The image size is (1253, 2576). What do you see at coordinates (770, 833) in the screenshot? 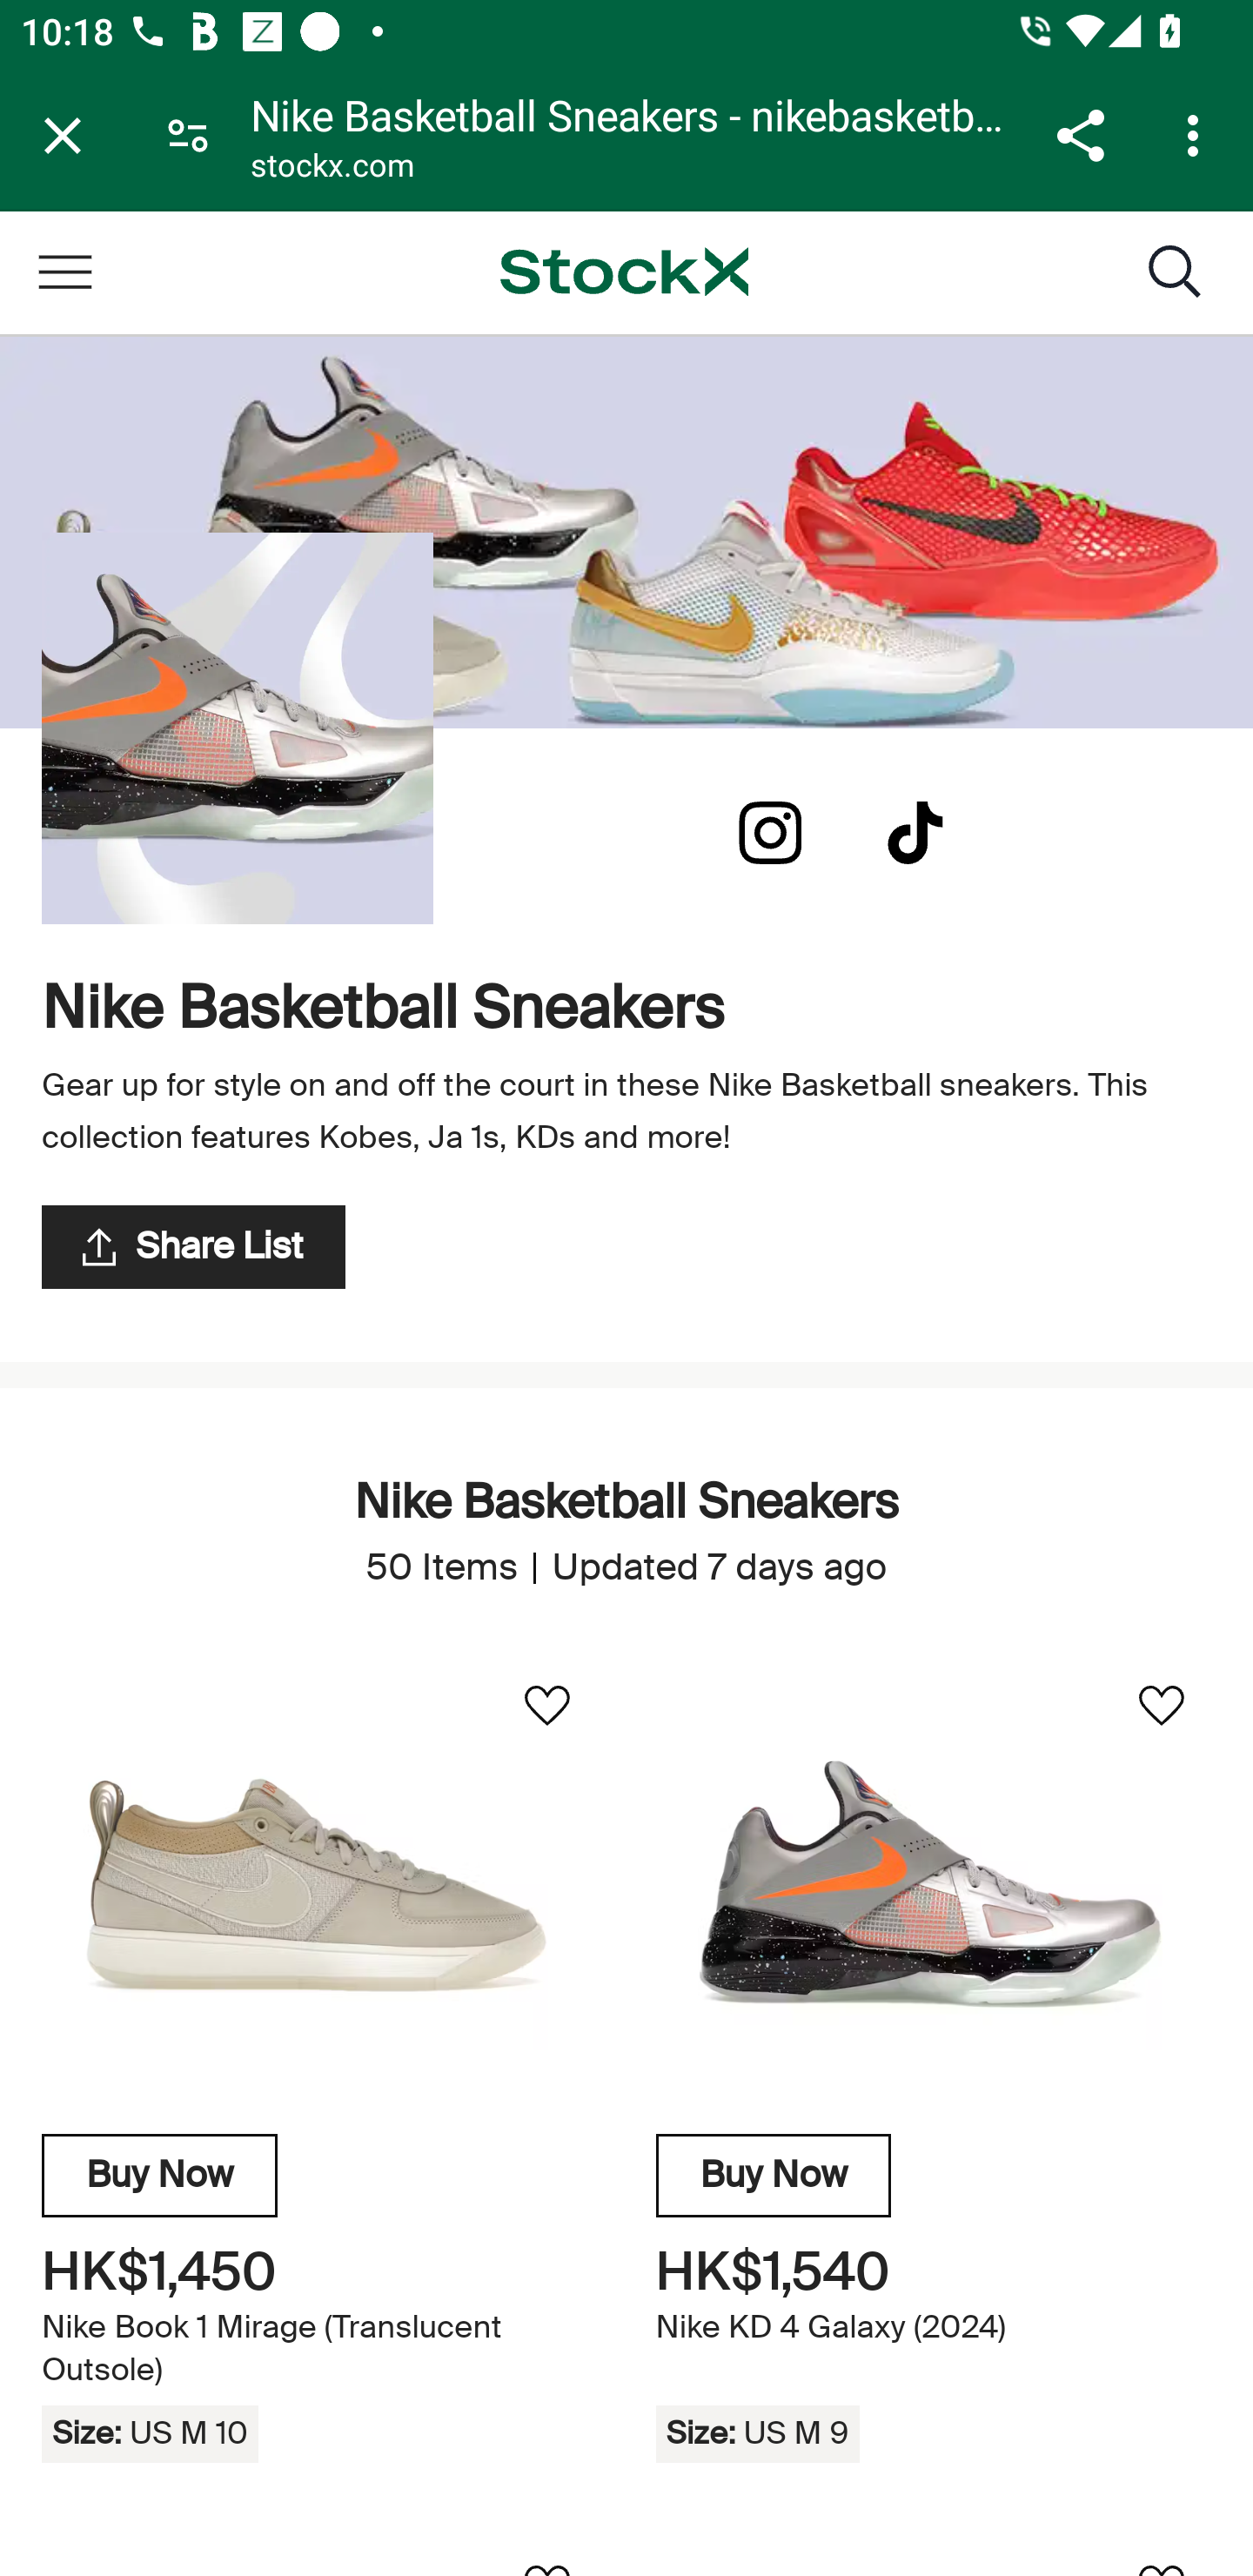
I see `?hl=en` at bounding box center [770, 833].